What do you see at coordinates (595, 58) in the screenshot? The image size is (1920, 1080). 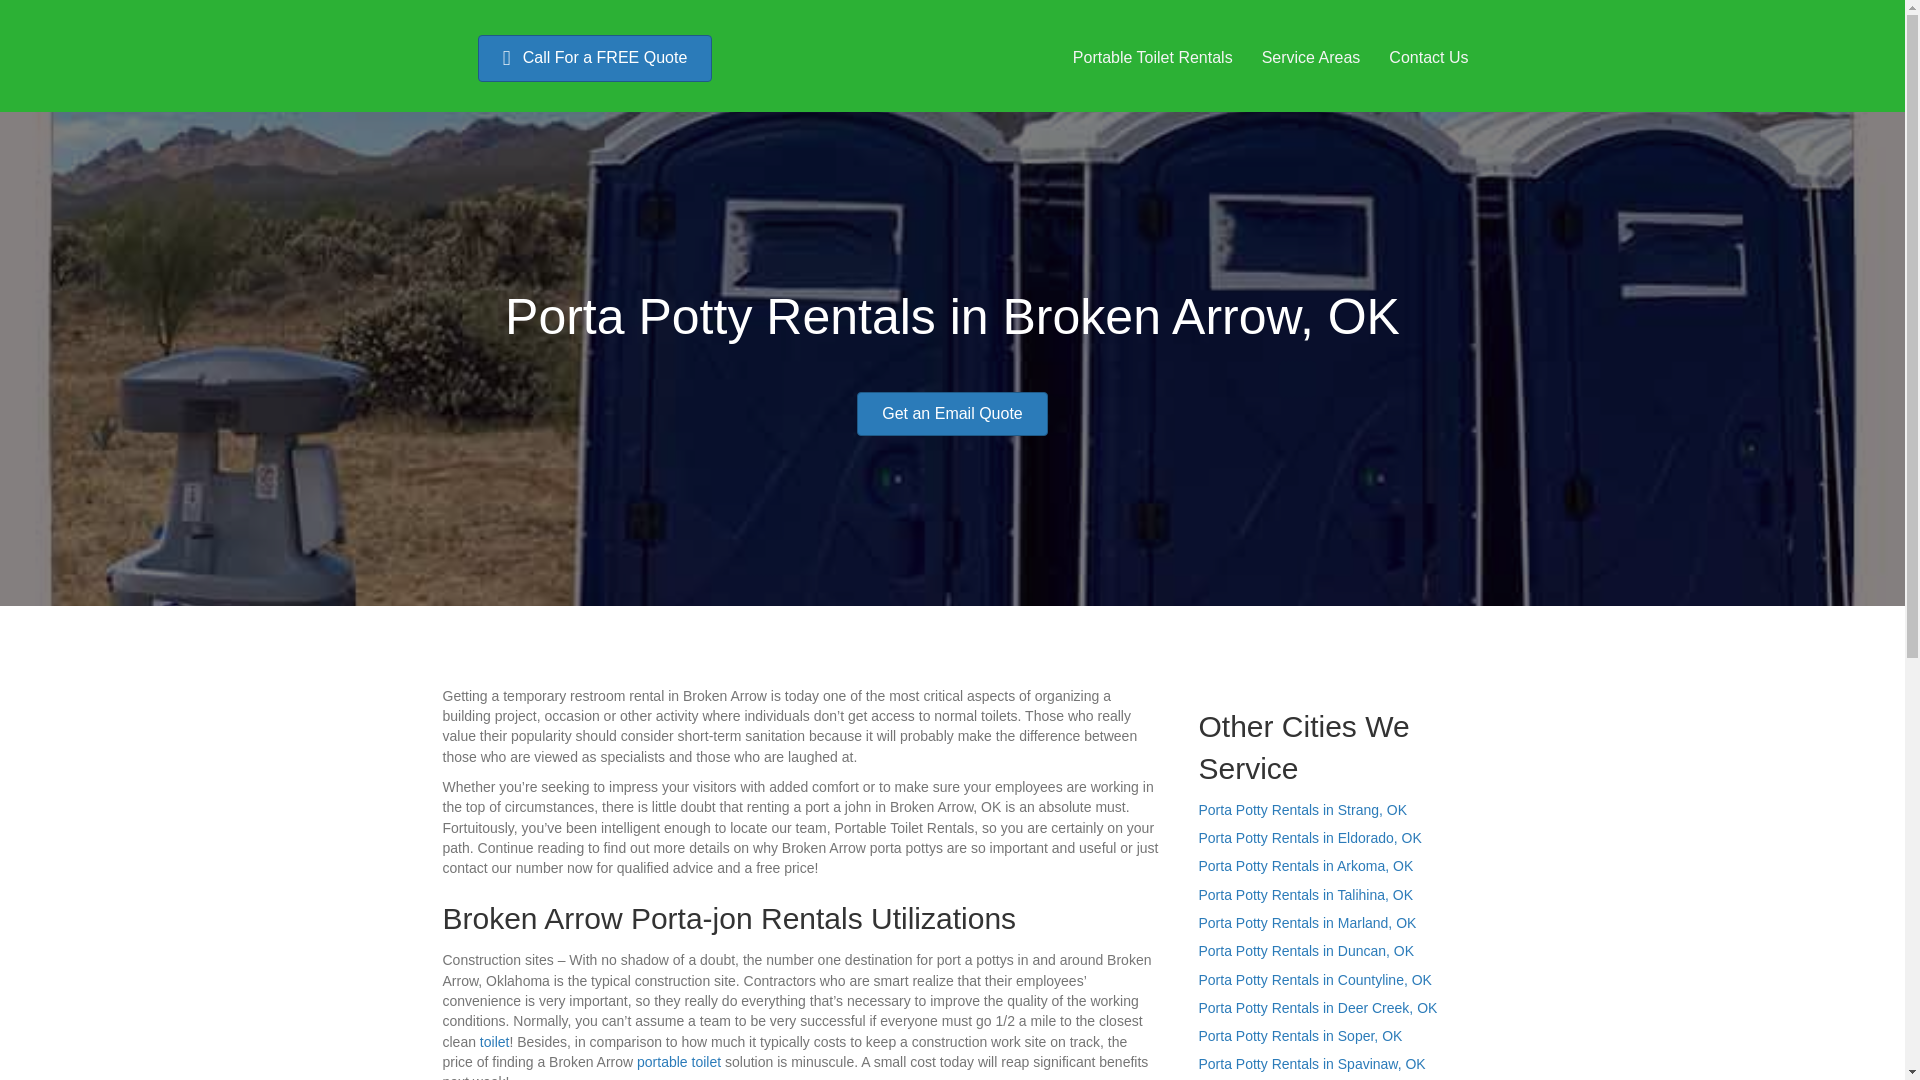 I see `Call For a FREE Quote` at bounding box center [595, 58].